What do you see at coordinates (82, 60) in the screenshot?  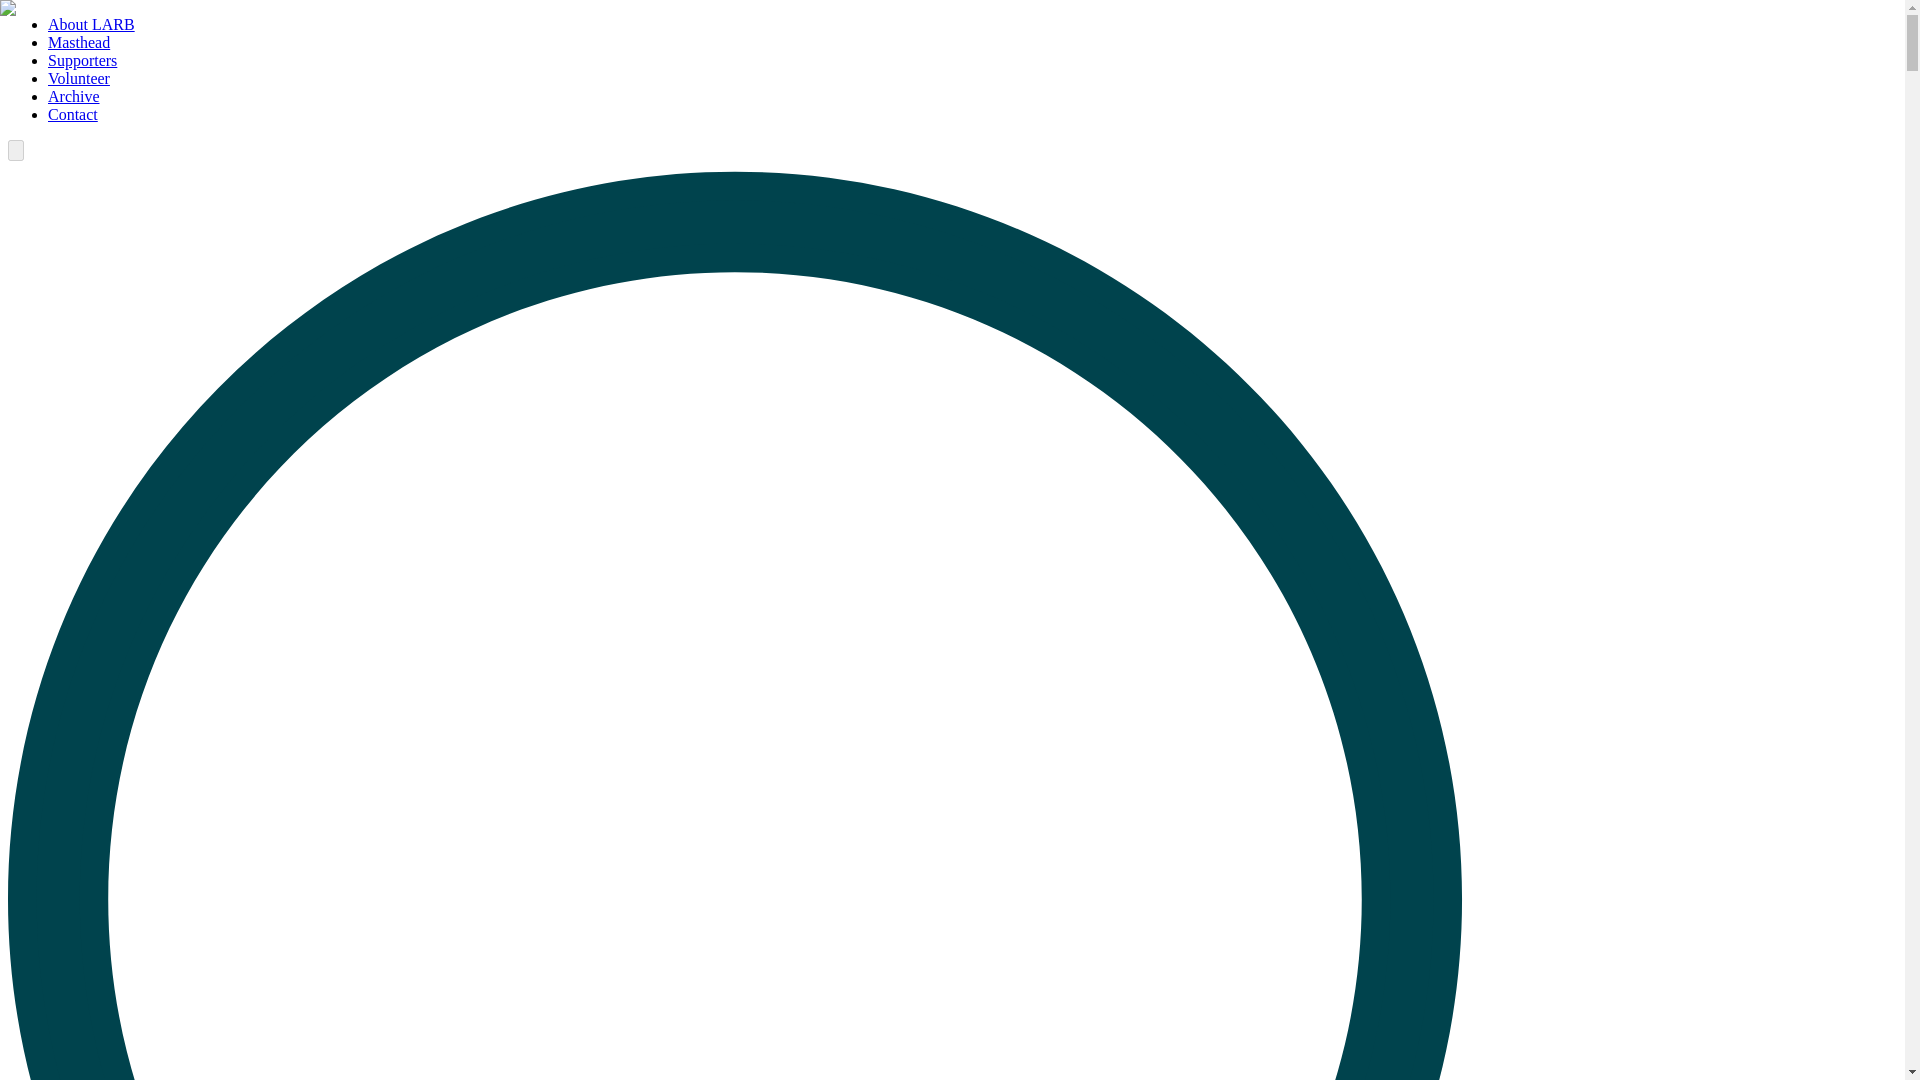 I see `Supporters` at bounding box center [82, 60].